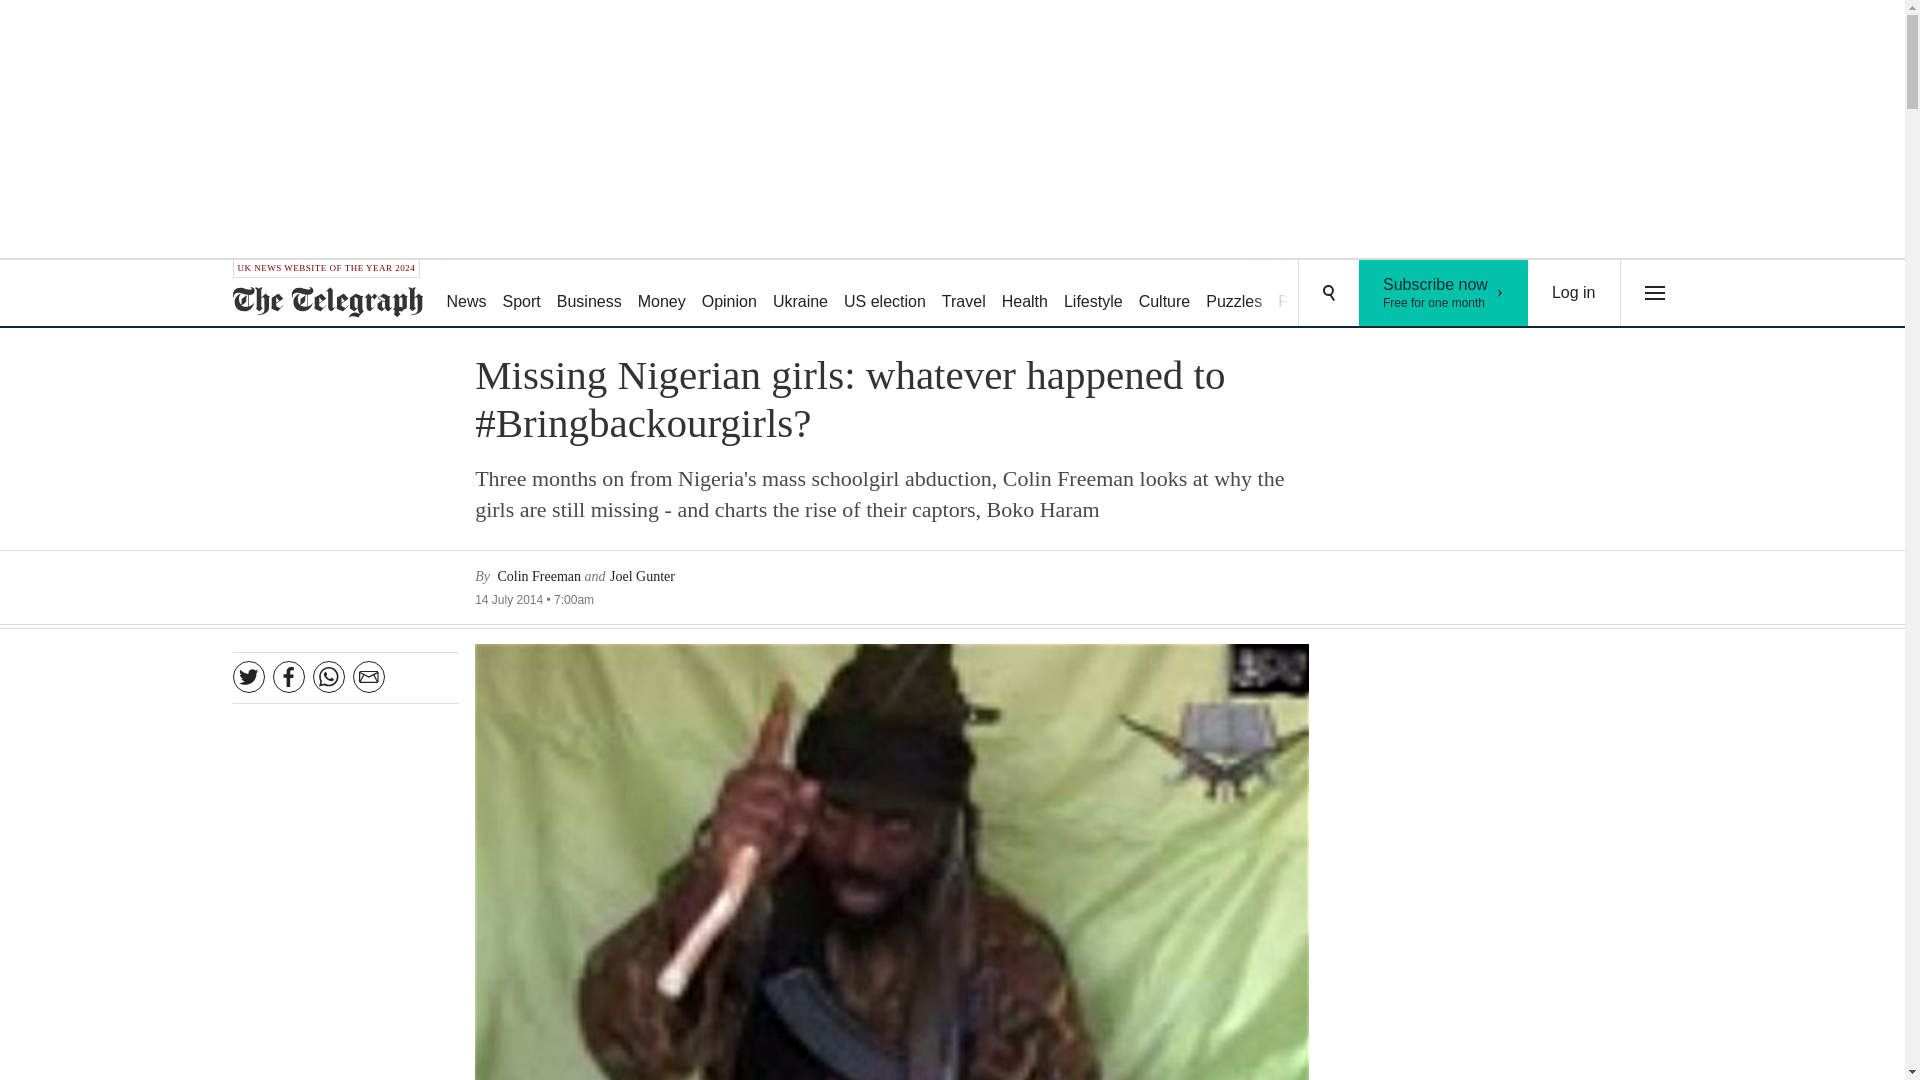  I want to click on Health, so click(1444, 293).